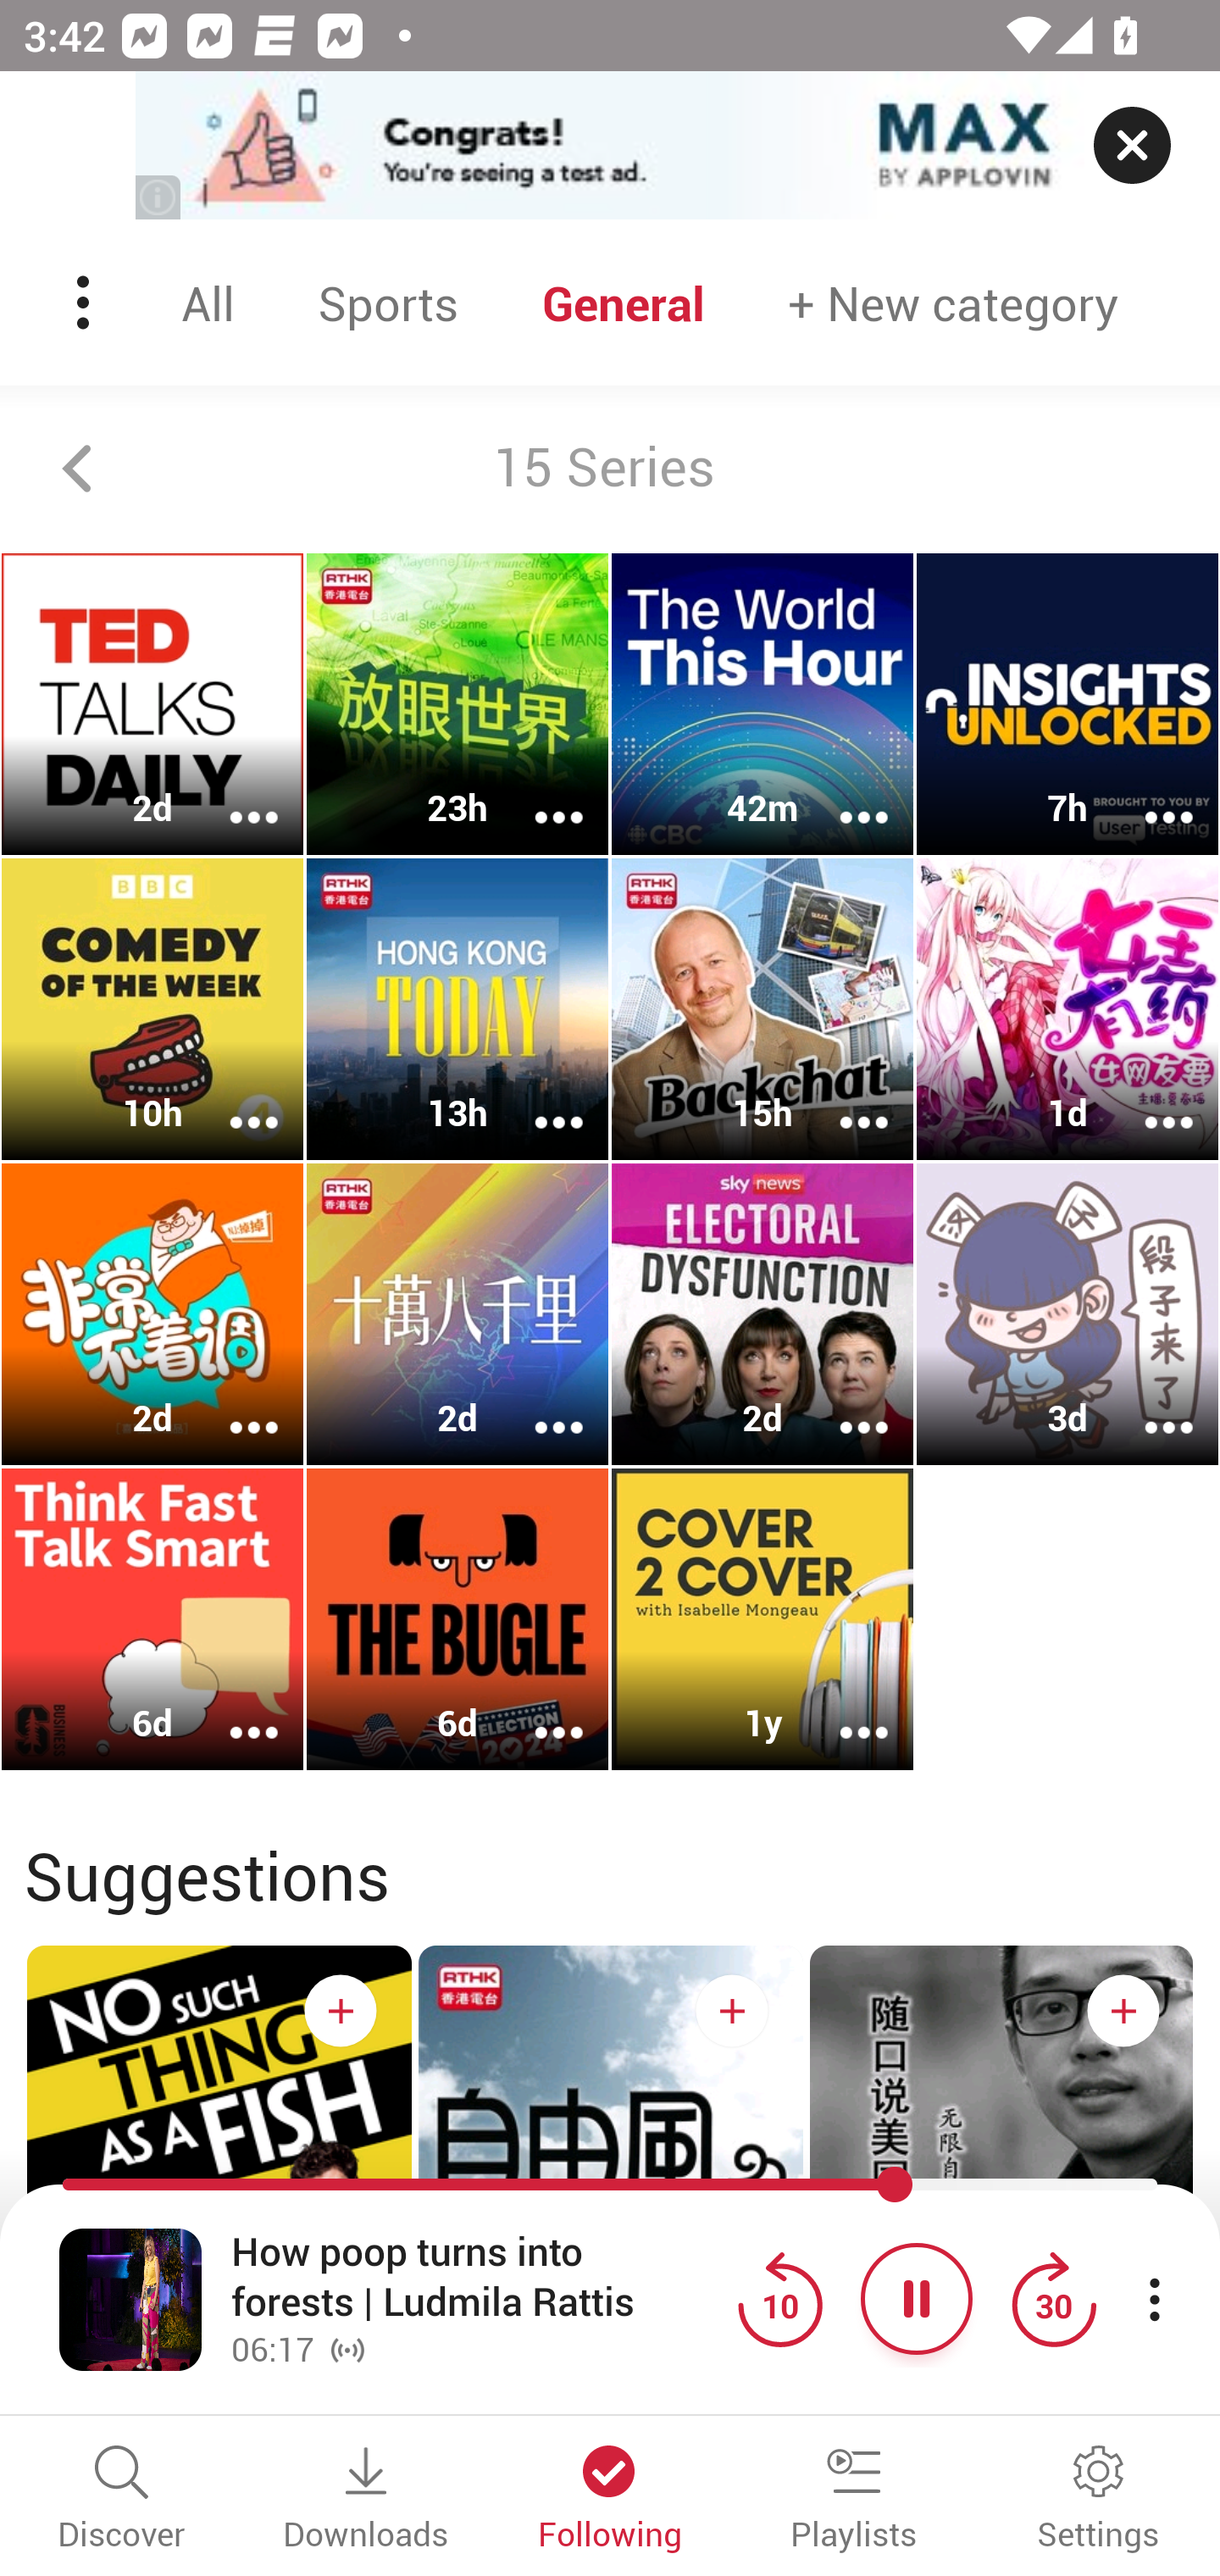 The image size is (1220, 2576). Describe the element at coordinates (537, 1100) in the screenshot. I see `More options` at that location.